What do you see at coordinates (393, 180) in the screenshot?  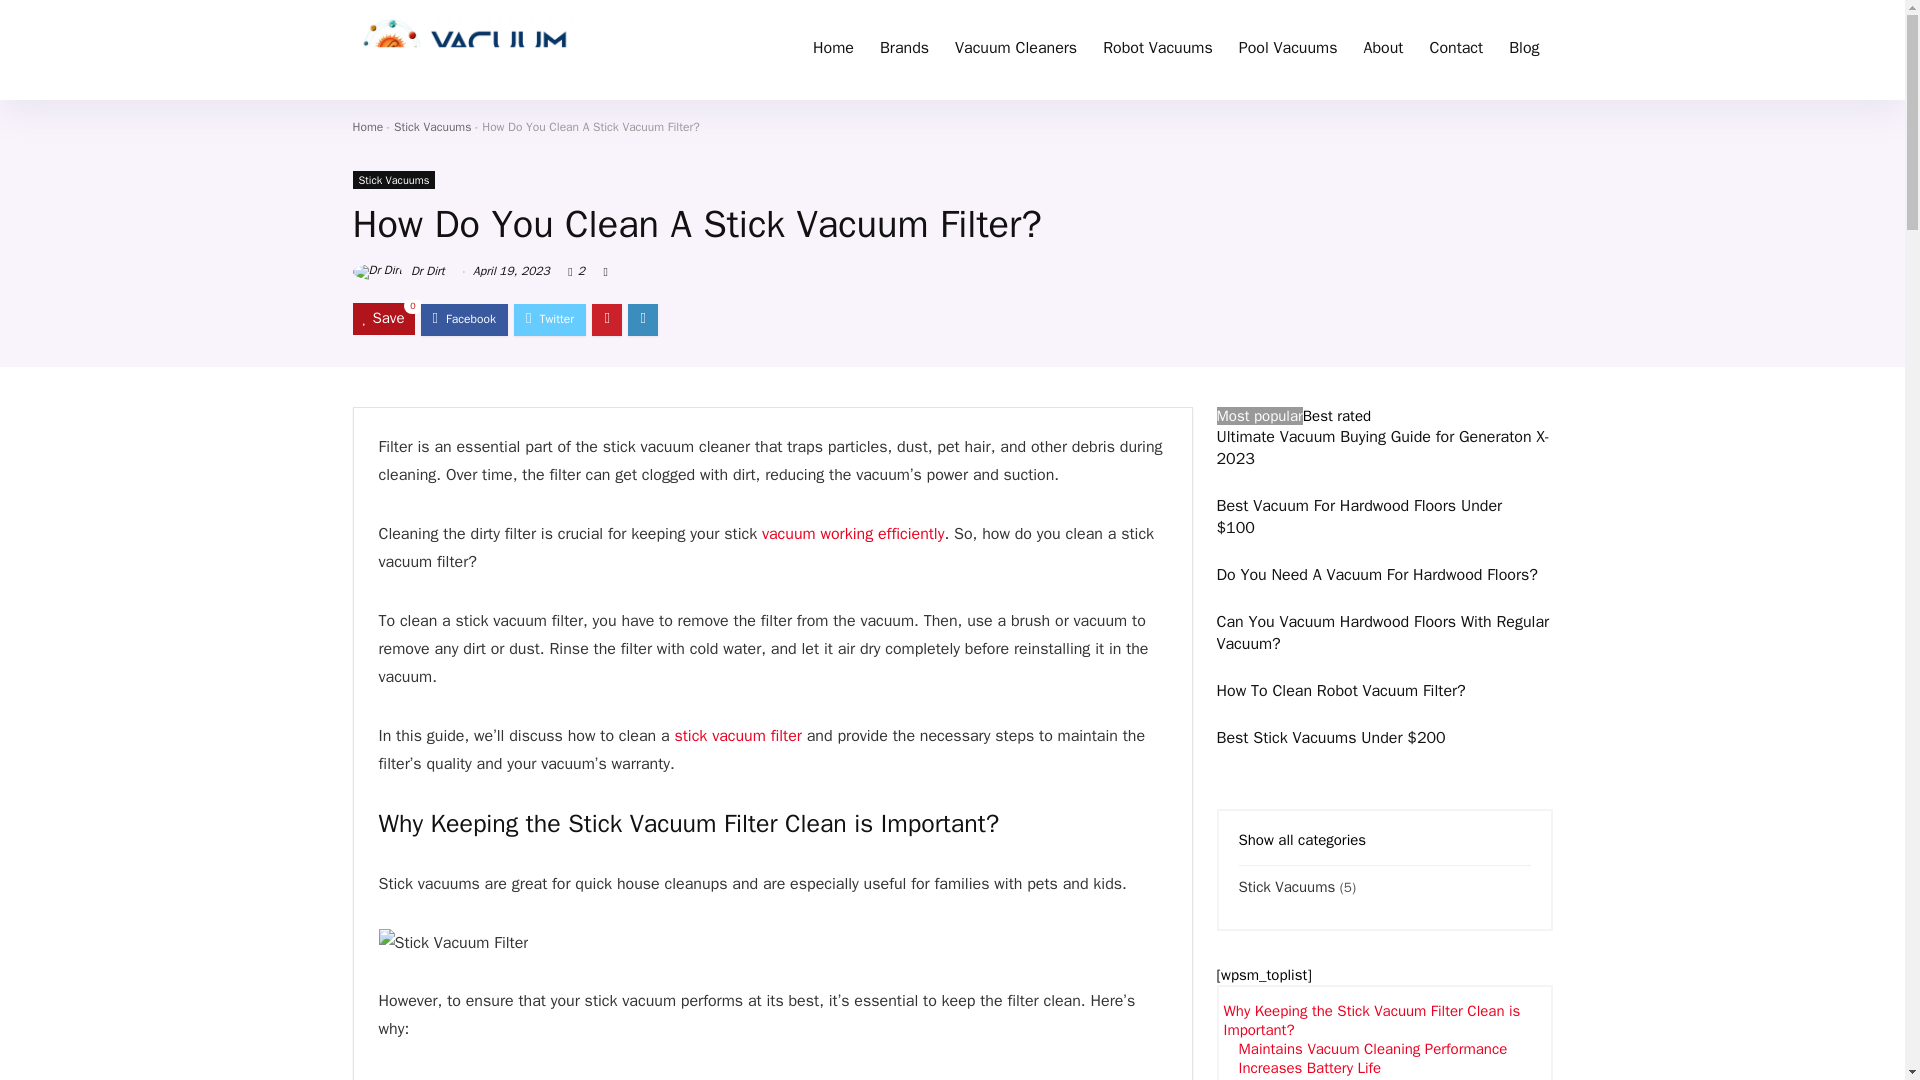 I see `View all posts in Stick Vacuums` at bounding box center [393, 180].